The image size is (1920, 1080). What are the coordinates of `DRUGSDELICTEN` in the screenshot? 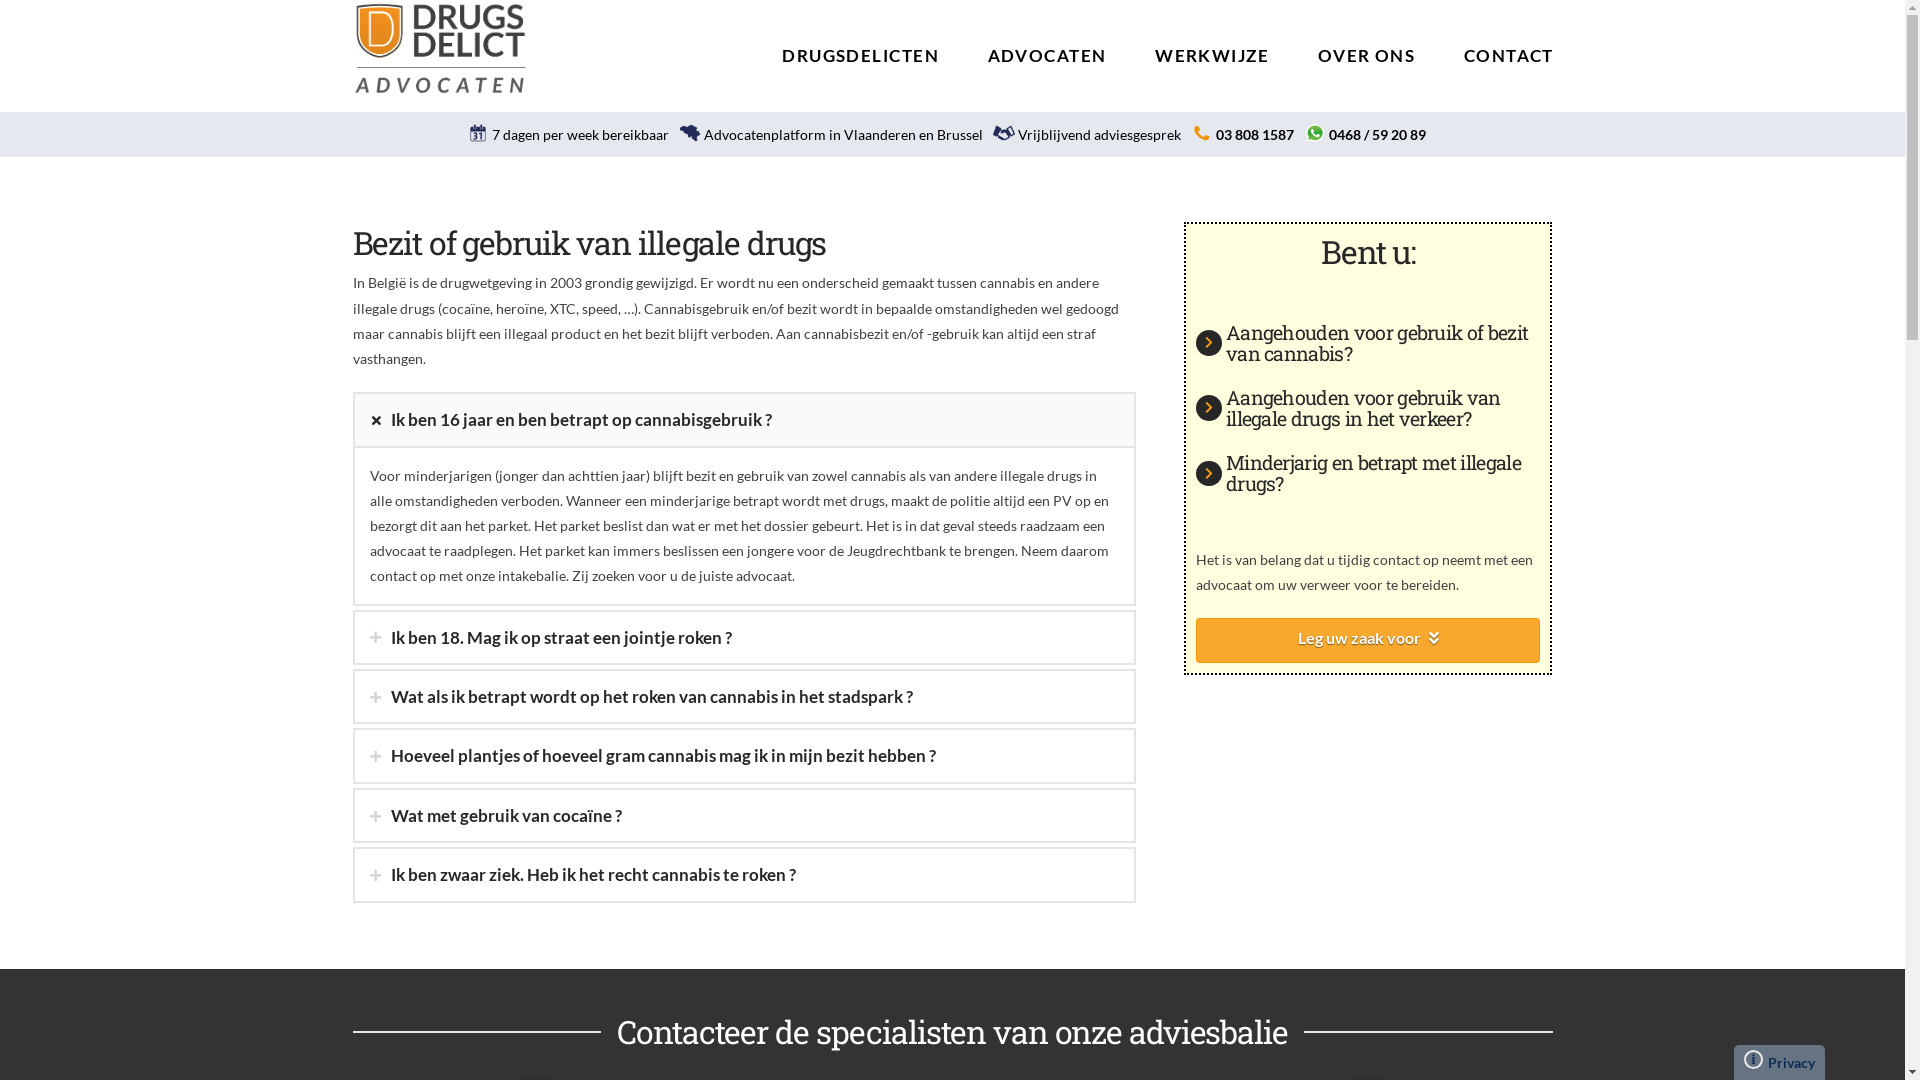 It's located at (860, 45).